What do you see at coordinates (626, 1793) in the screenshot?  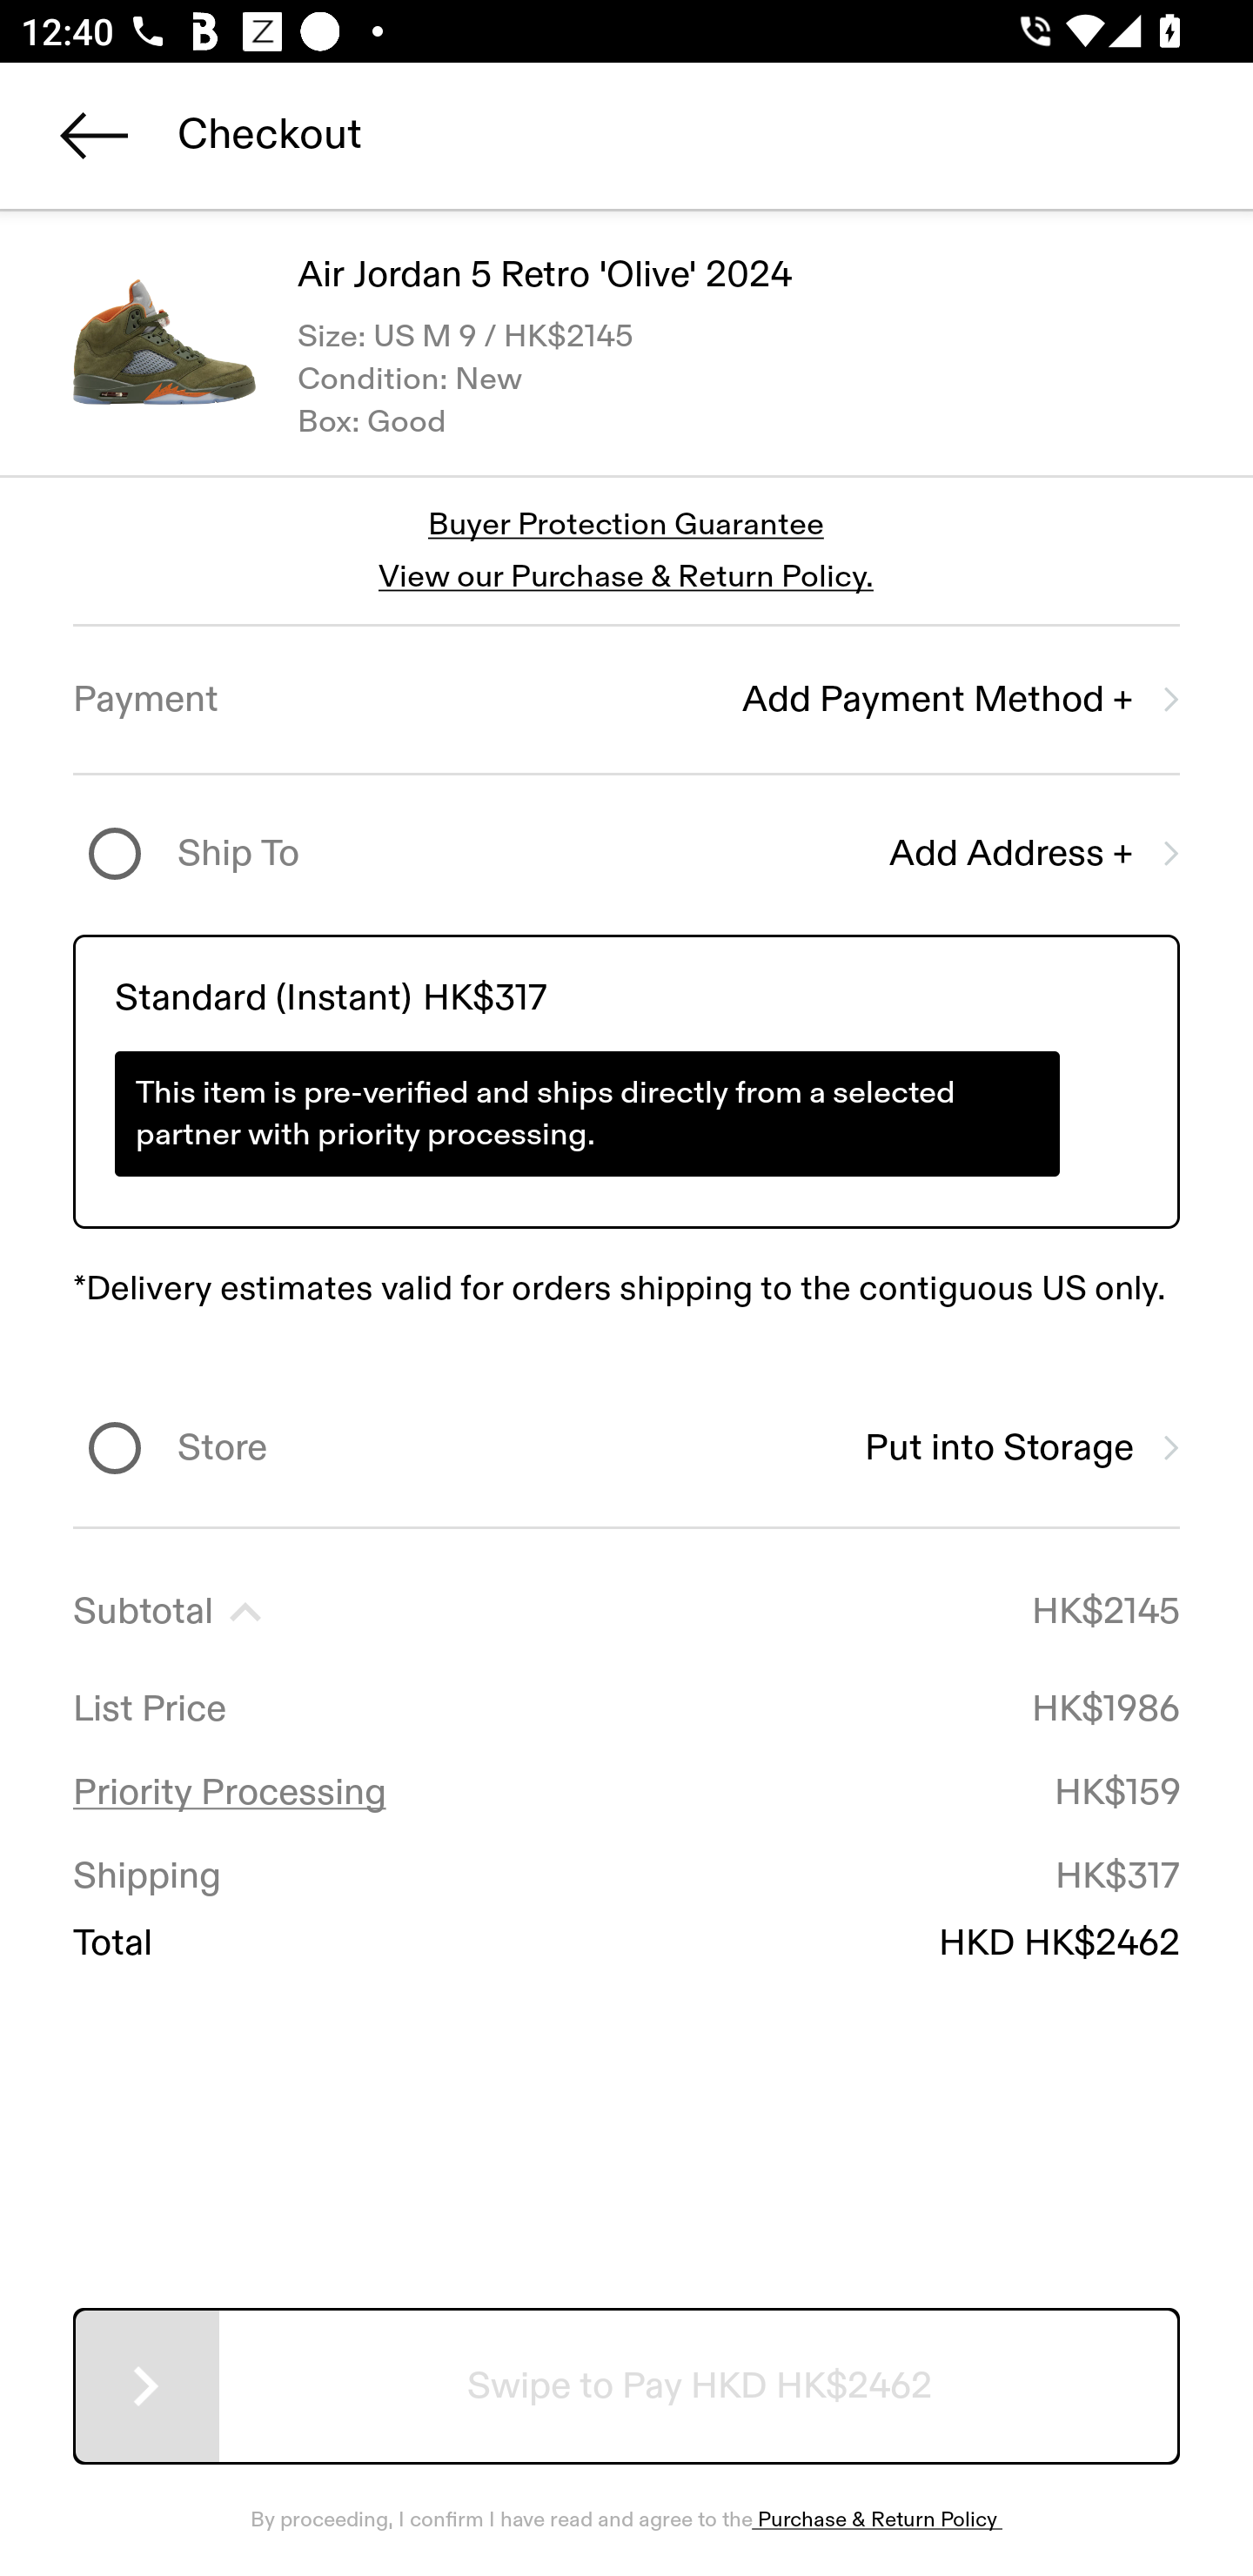 I see `Priority Processing HK$159` at bounding box center [626, 1793].